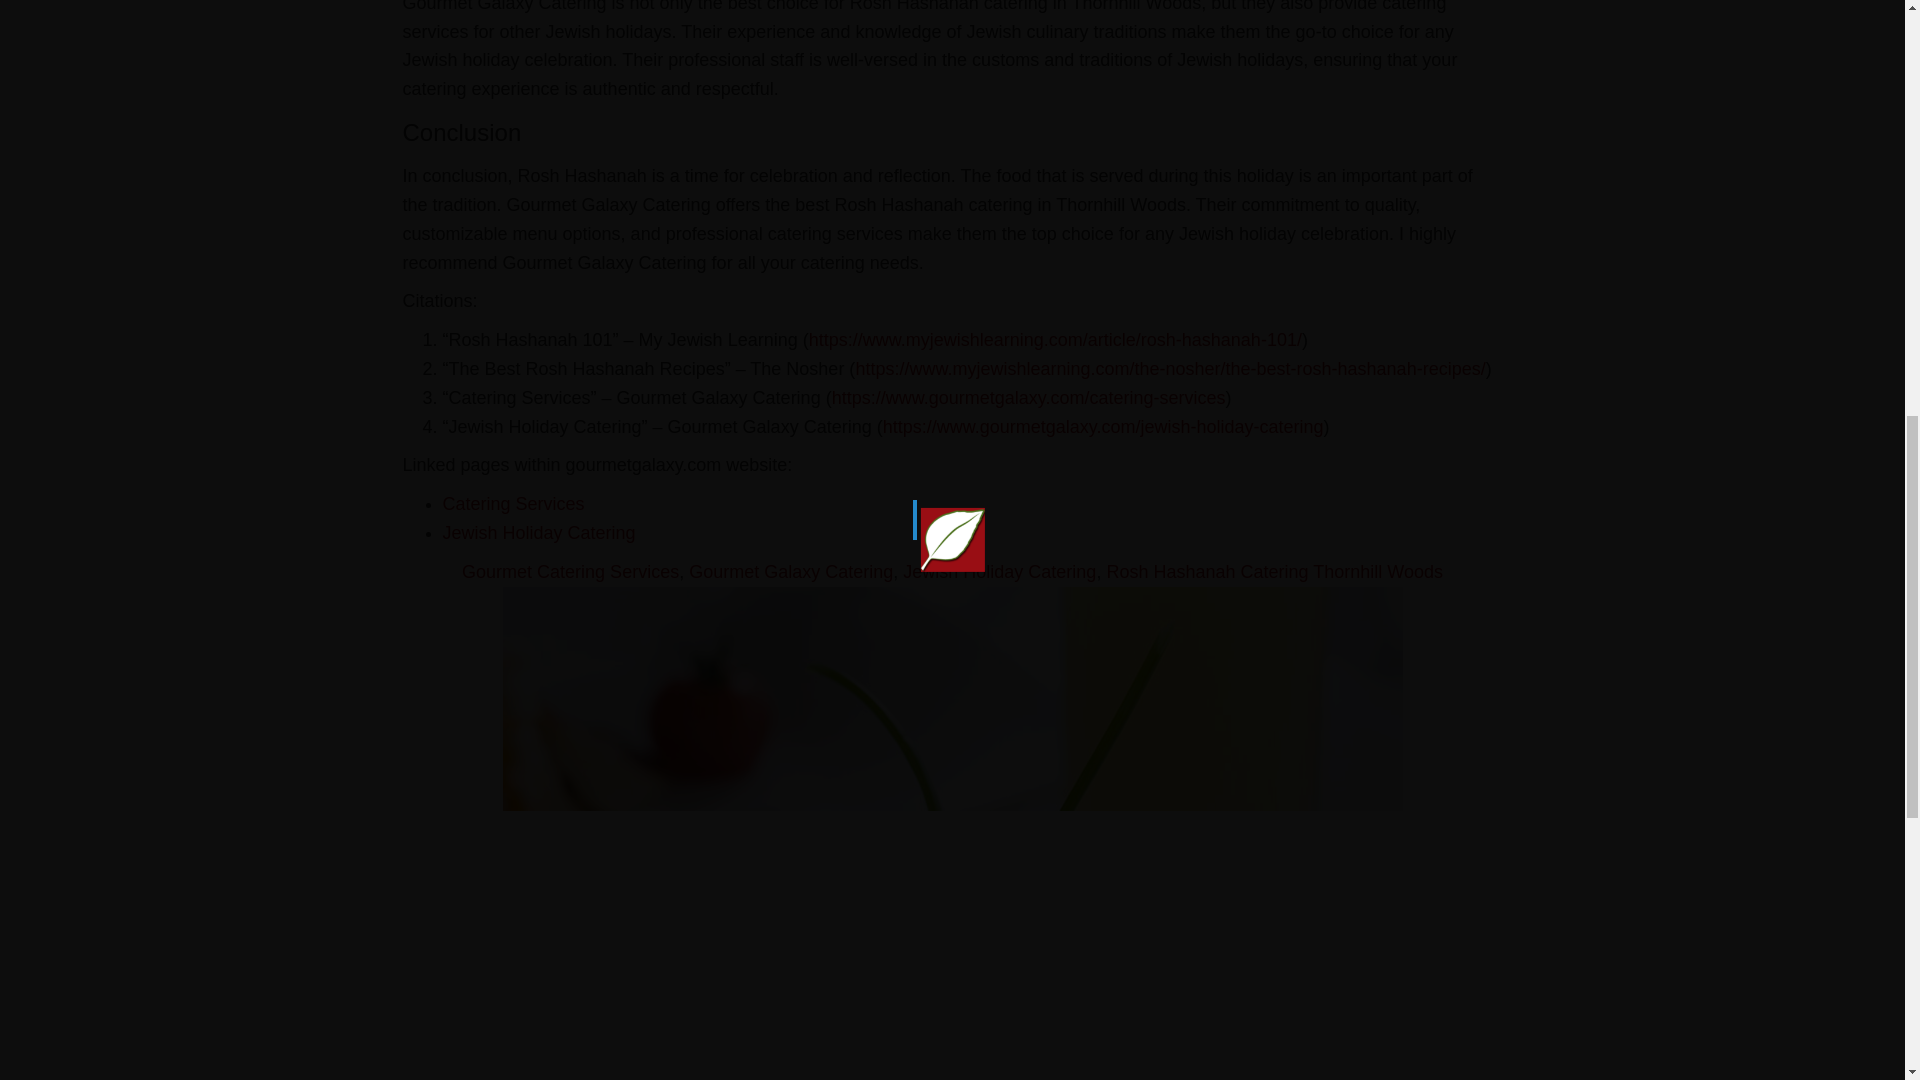 The width and height of the screenshot is (1920, 1080). Describe the element at coordinates (512, 504) in the screenshot. I see `Catering Services` at that location.